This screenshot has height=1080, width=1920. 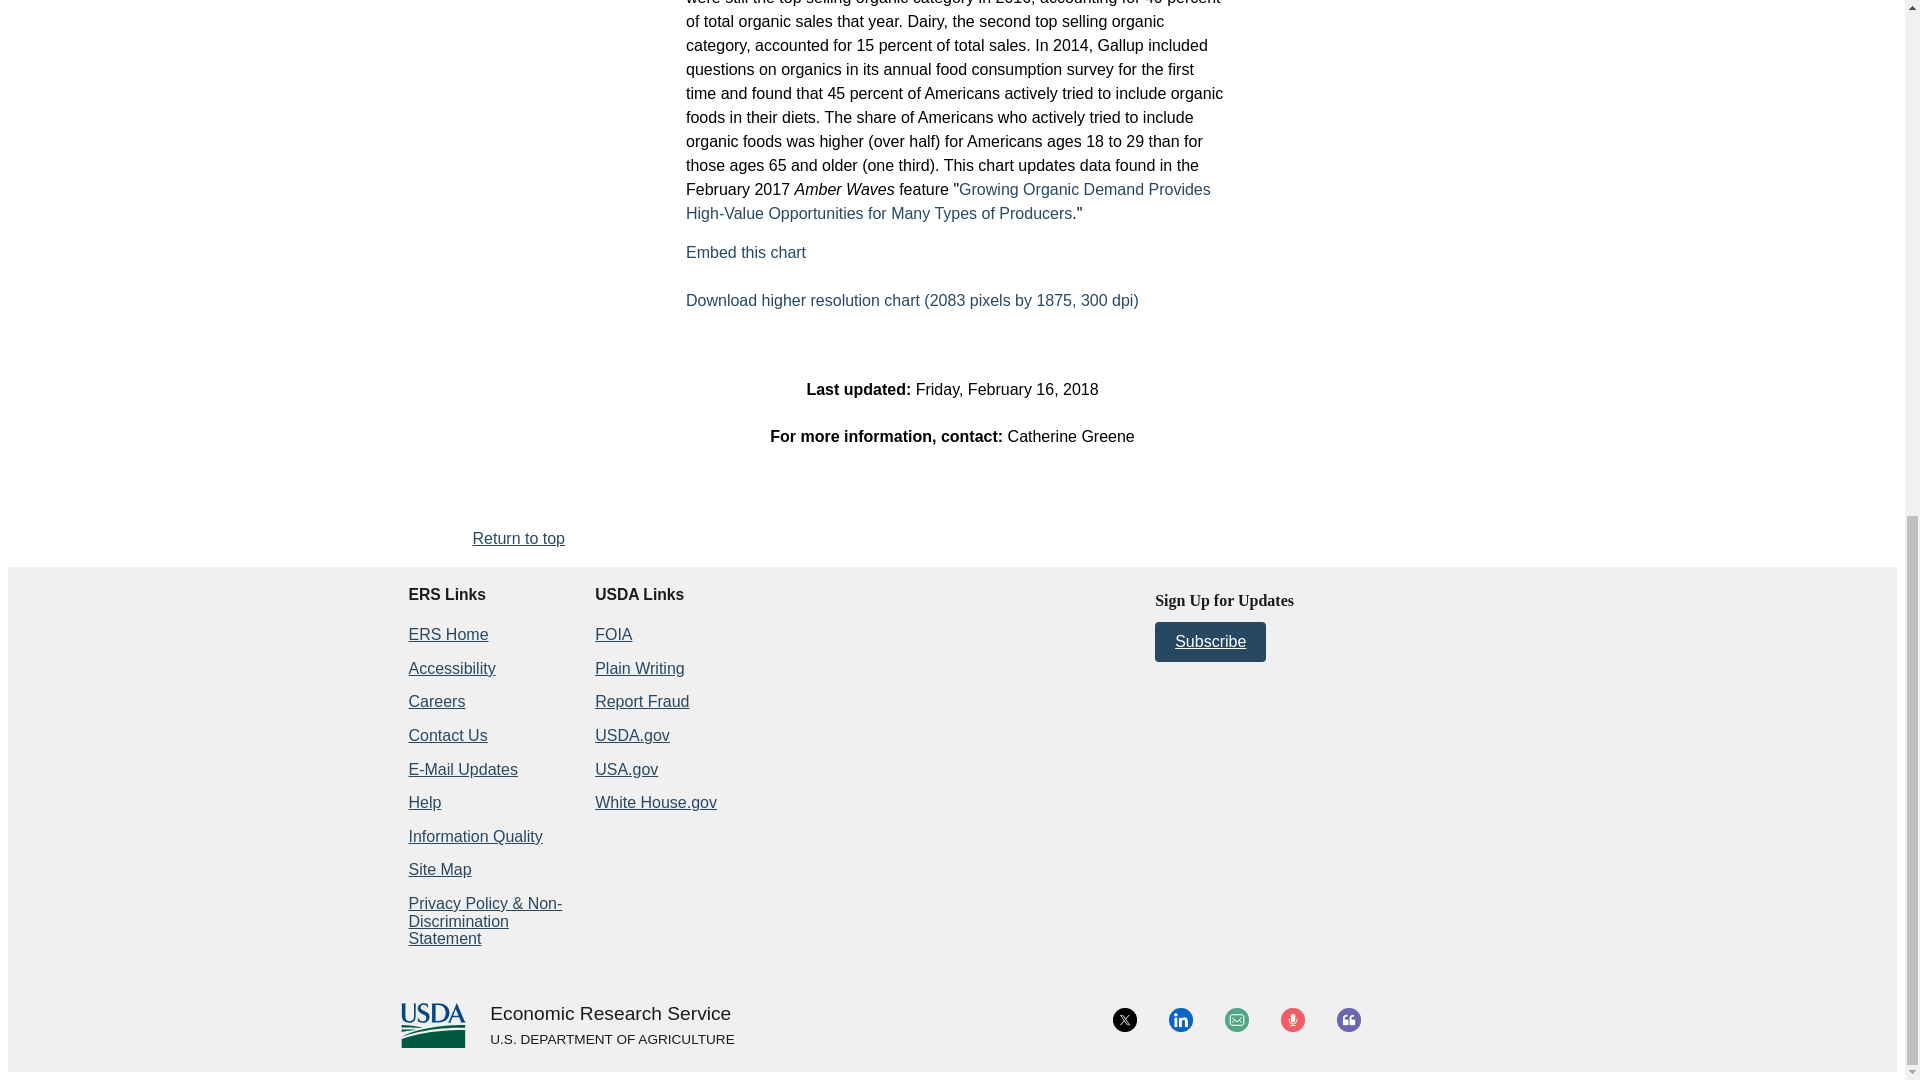 I want to click on Embed this chart, so click(x=746, y=252).